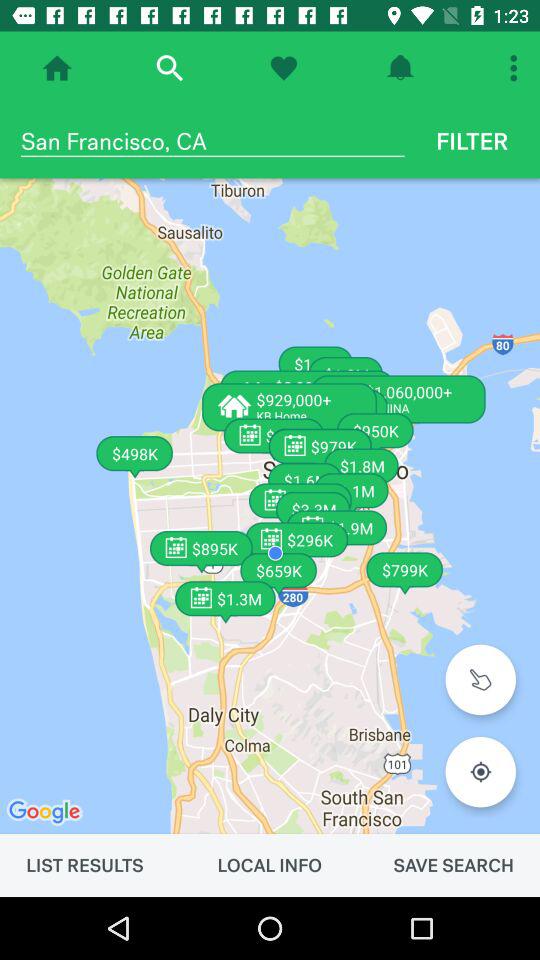  I want to click on search the place, so click(170, 68).